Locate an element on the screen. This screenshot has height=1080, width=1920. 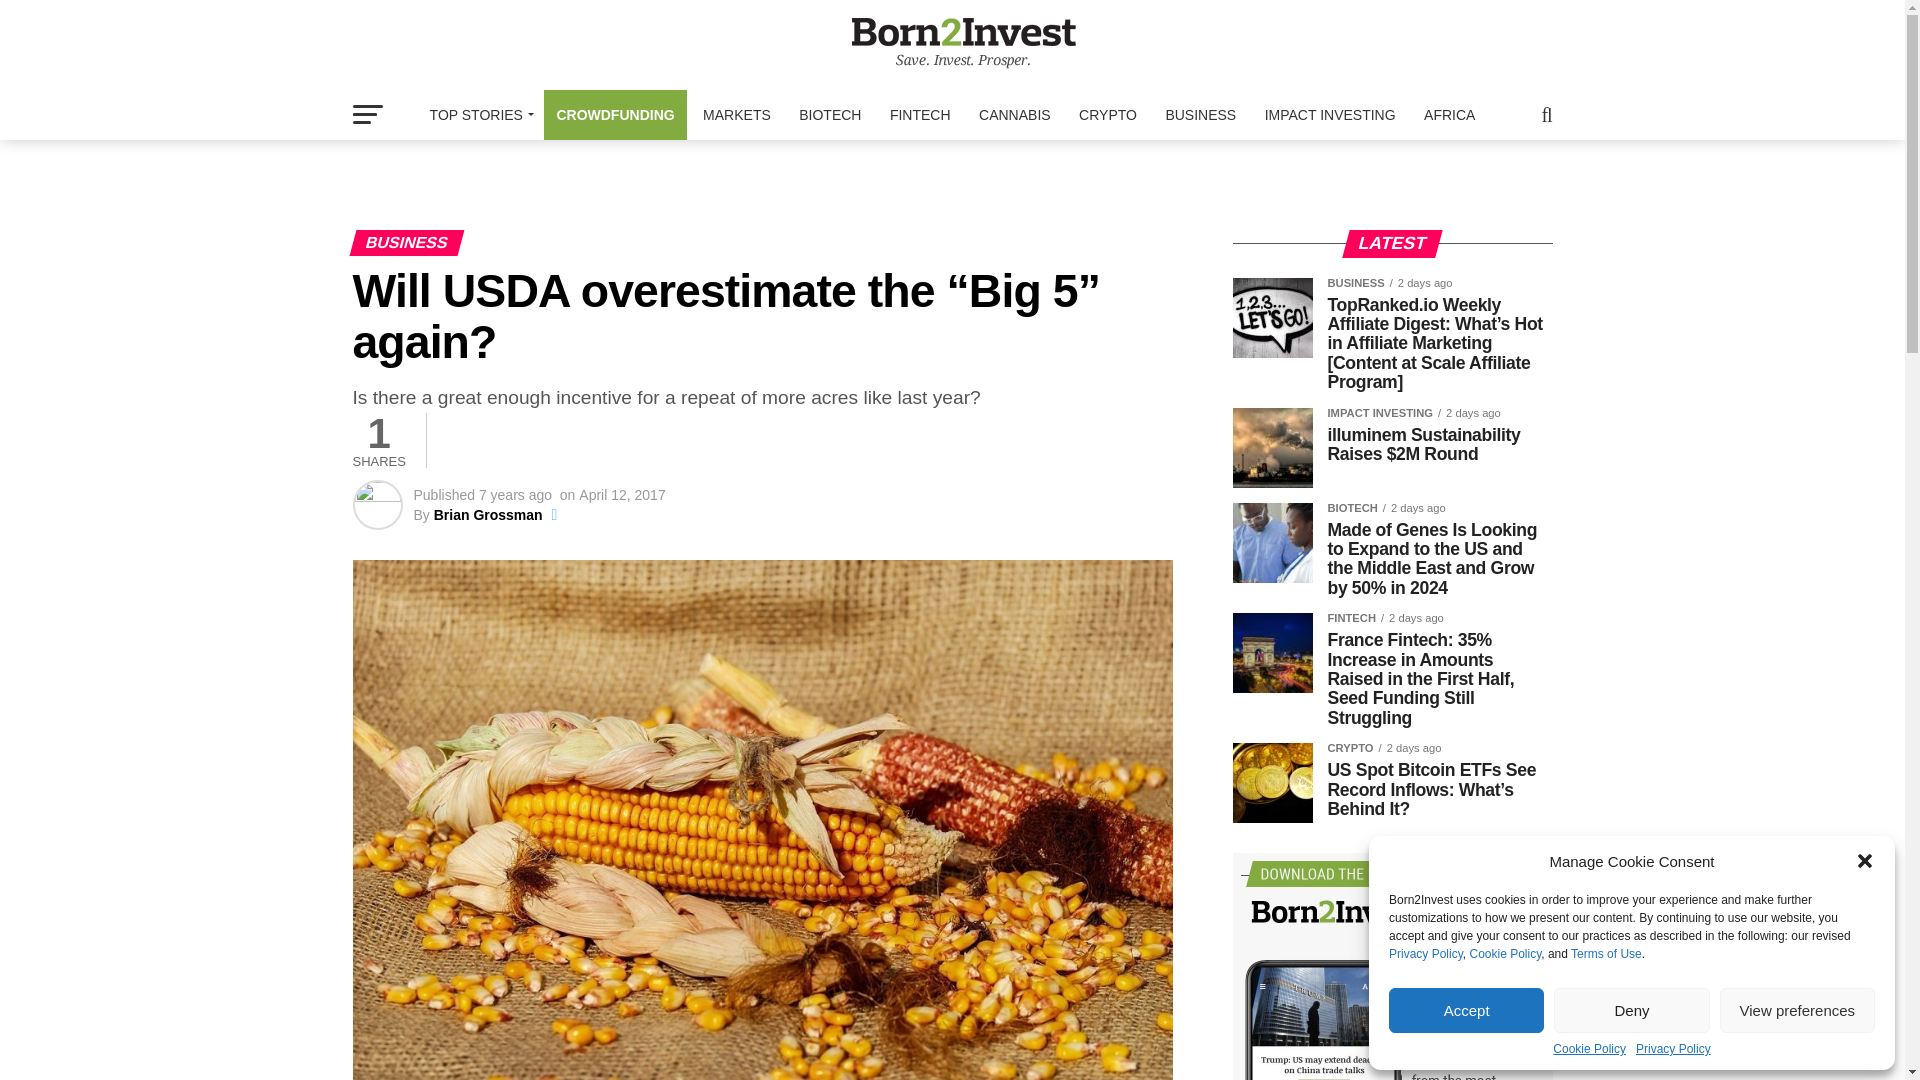
TOP STORIES is located at coordinates (478, 114).